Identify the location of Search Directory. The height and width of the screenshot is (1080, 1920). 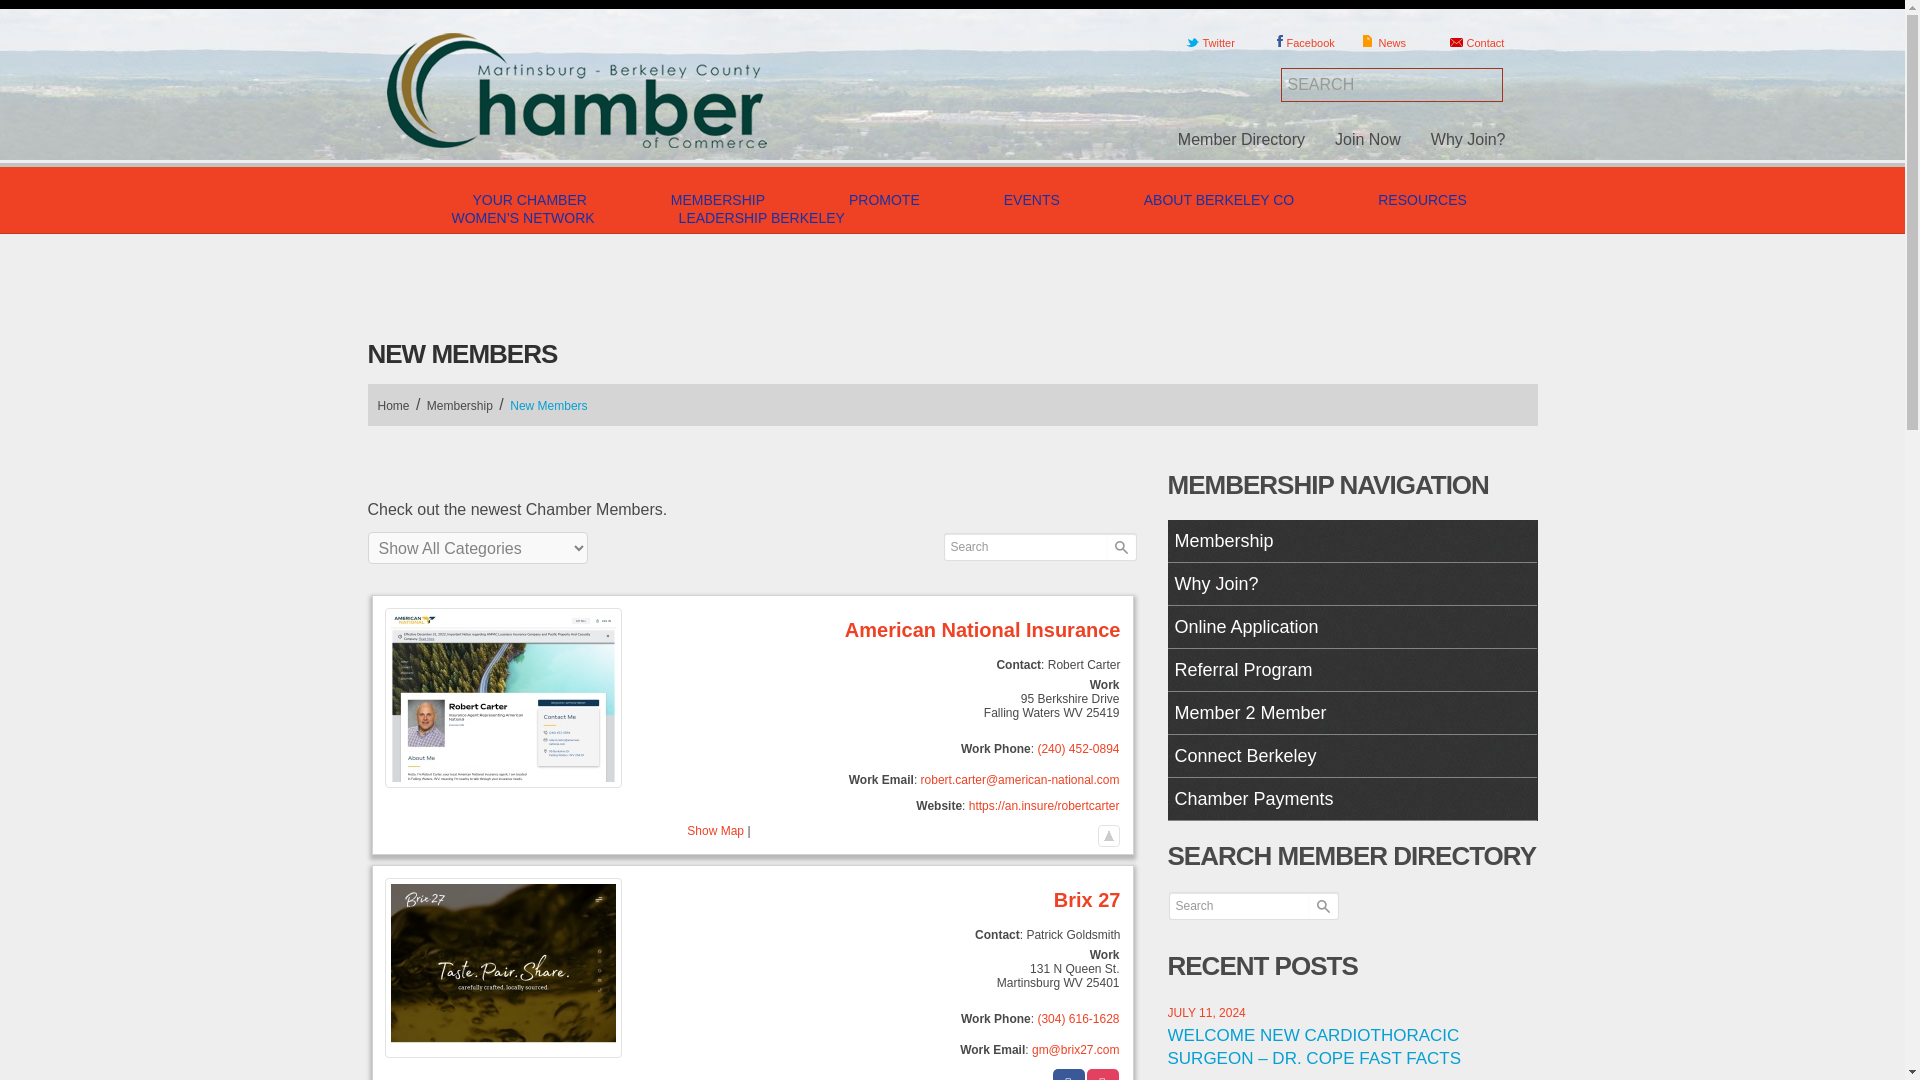
(1120, 546).